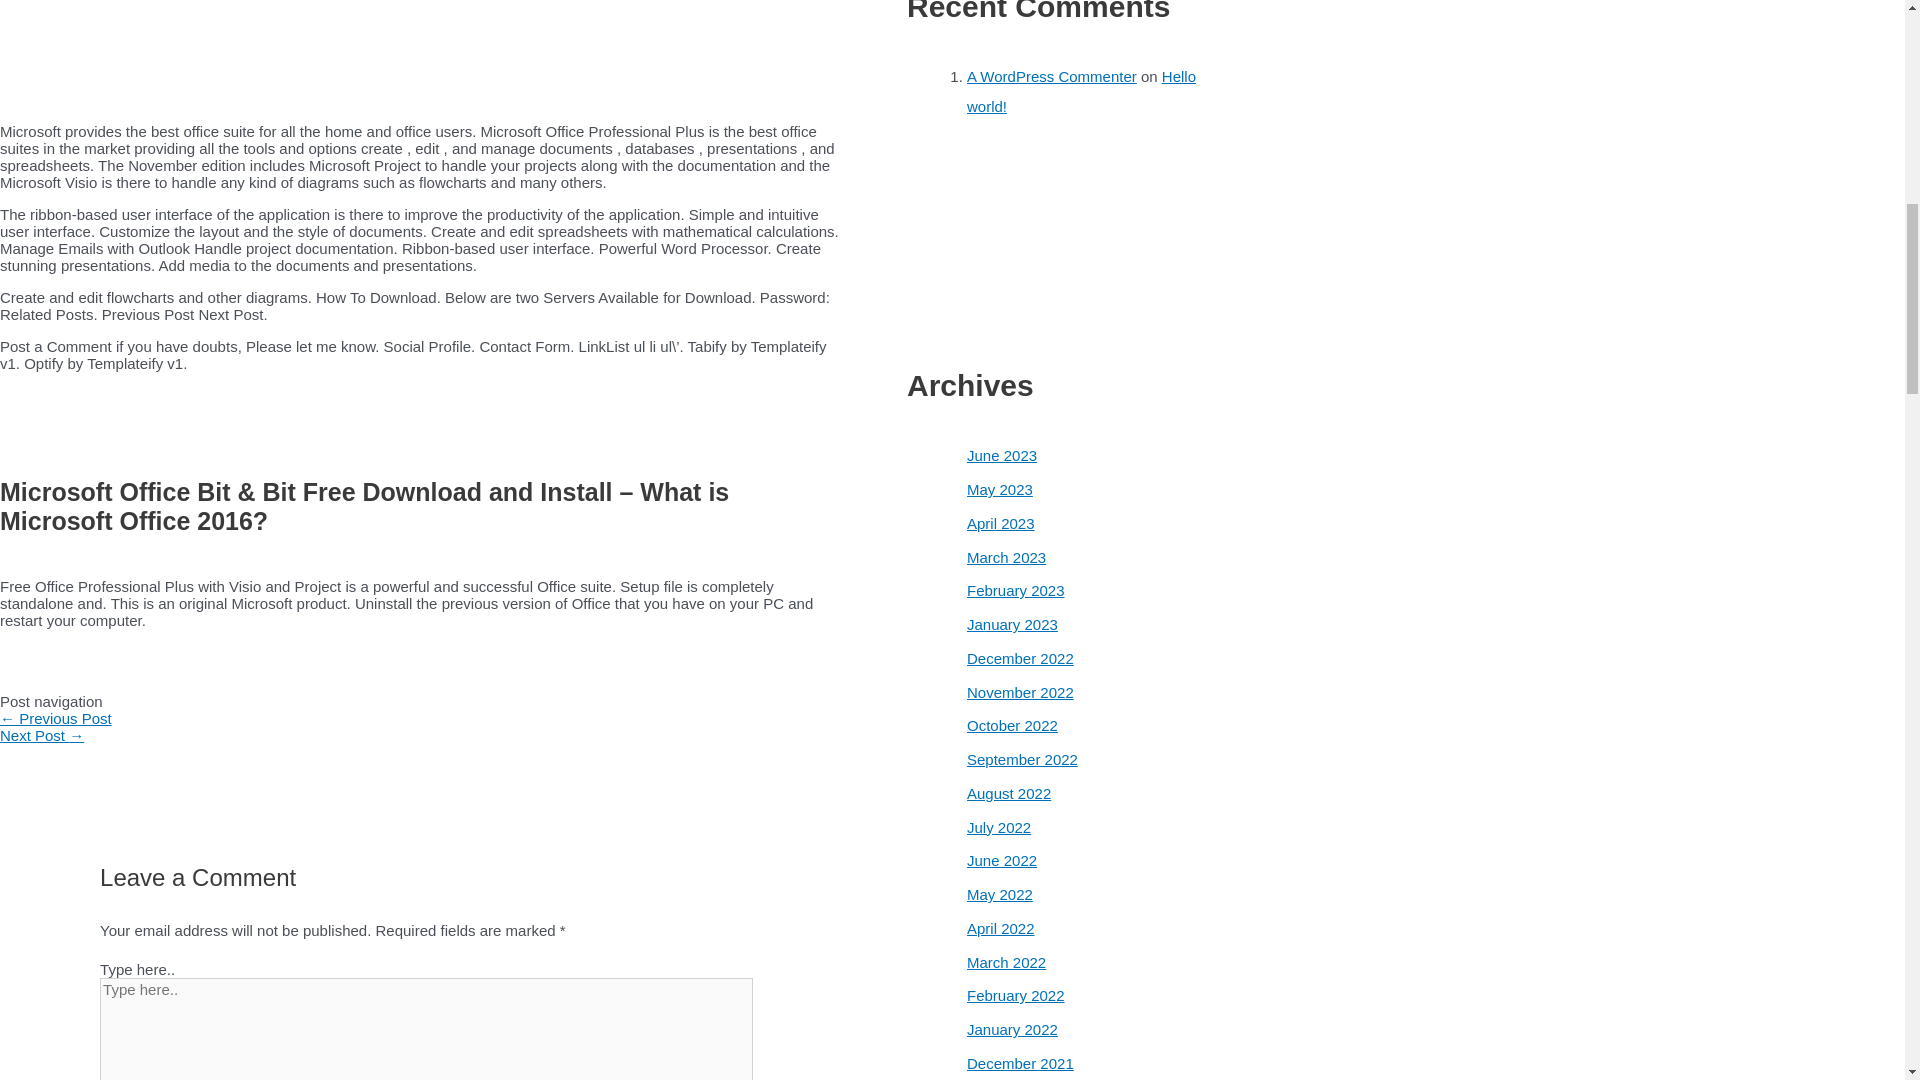 The height and width of the screenshot is (1080, 1920). What do you see at coordinates (1002, 456) in the screenshot?
I see `June 2023` at bounding box center [1002, 456].